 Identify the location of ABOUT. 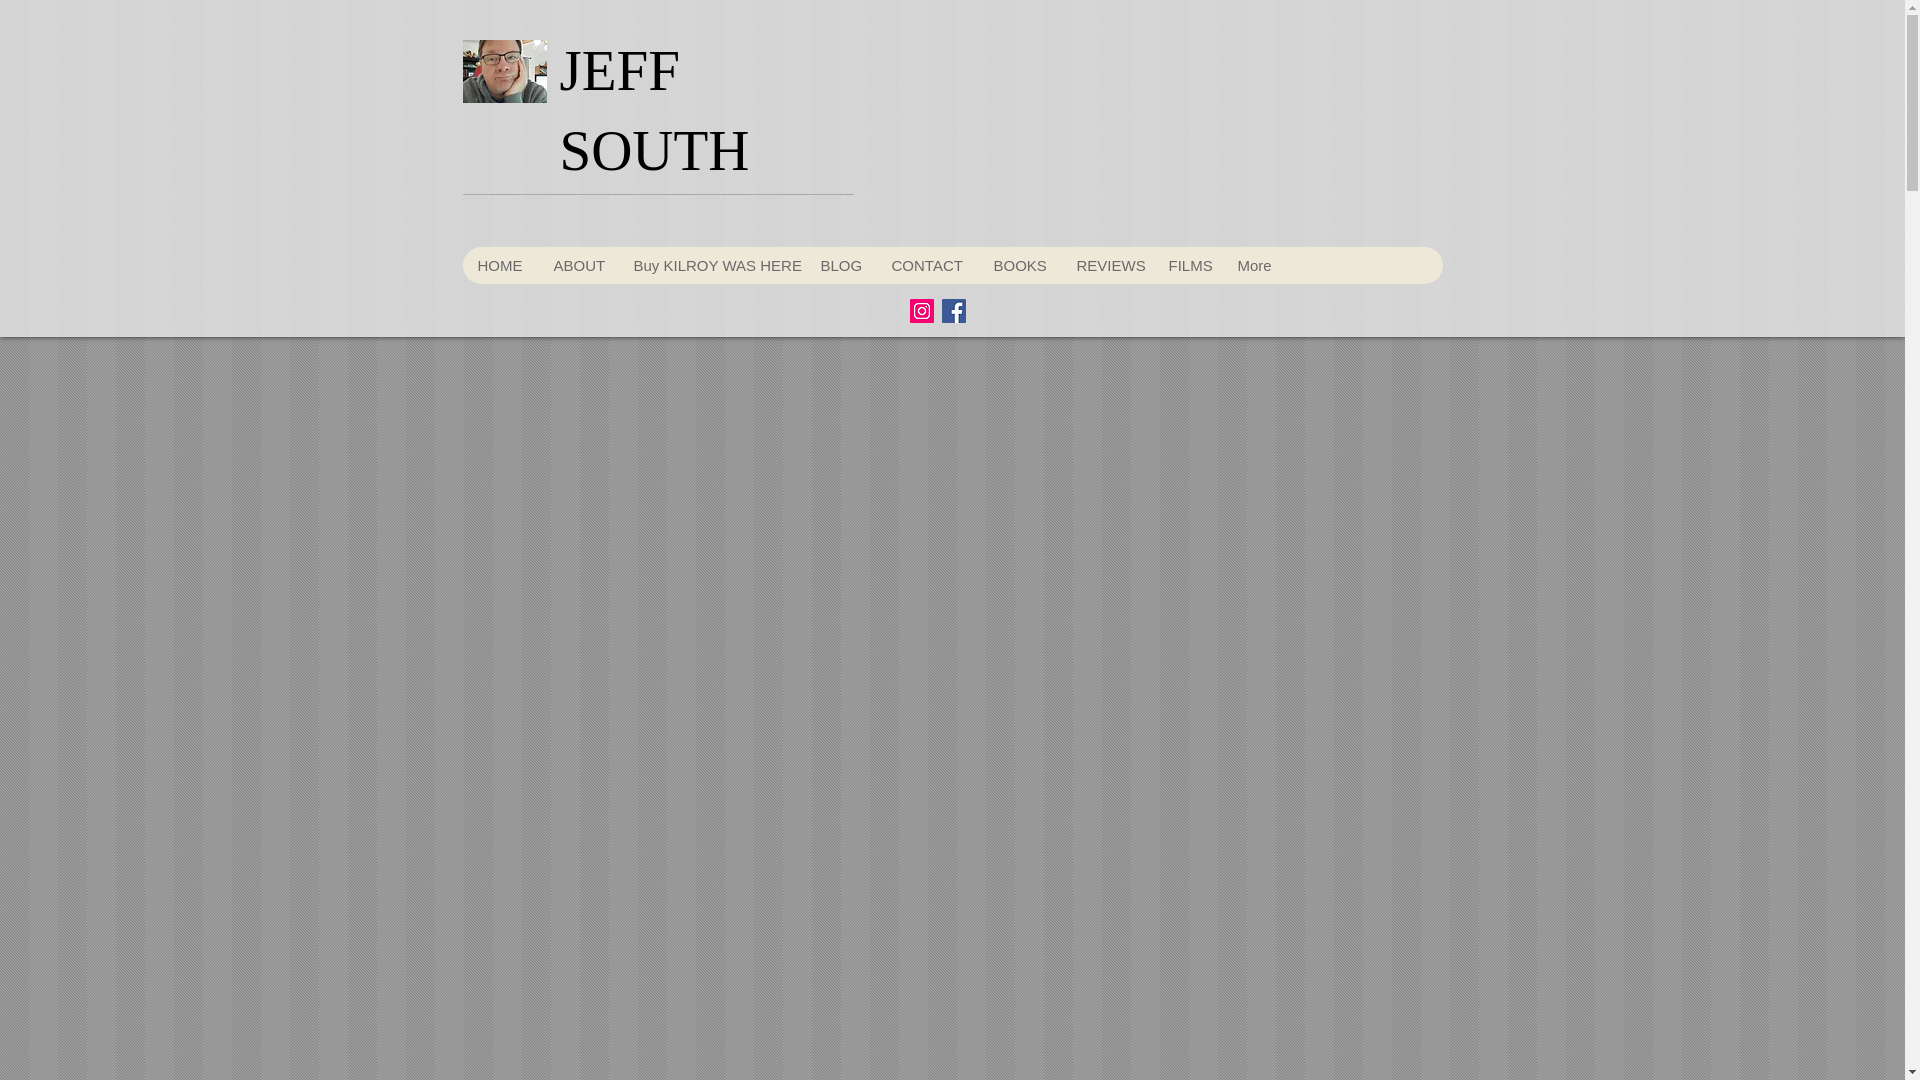
(578, 266).